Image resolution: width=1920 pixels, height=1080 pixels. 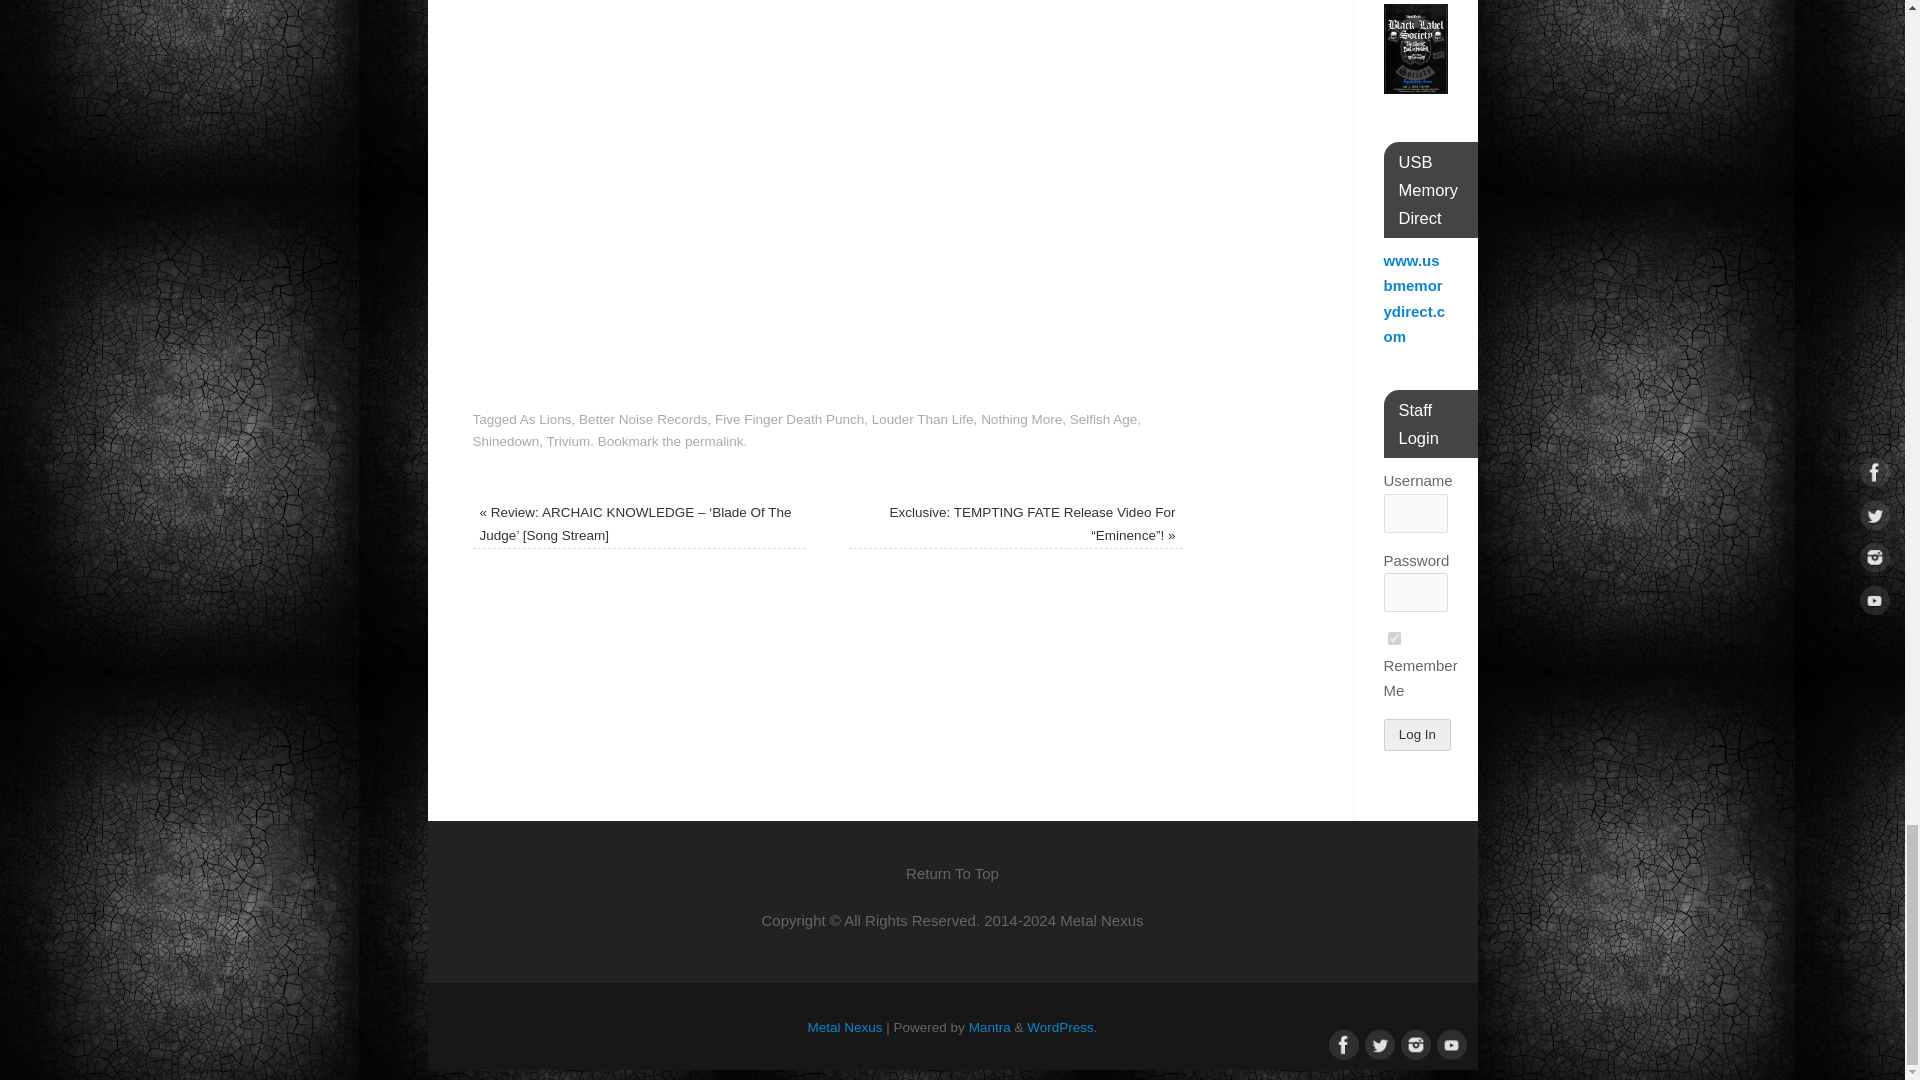 I want to click on permalink, so click(x=714, y=442).